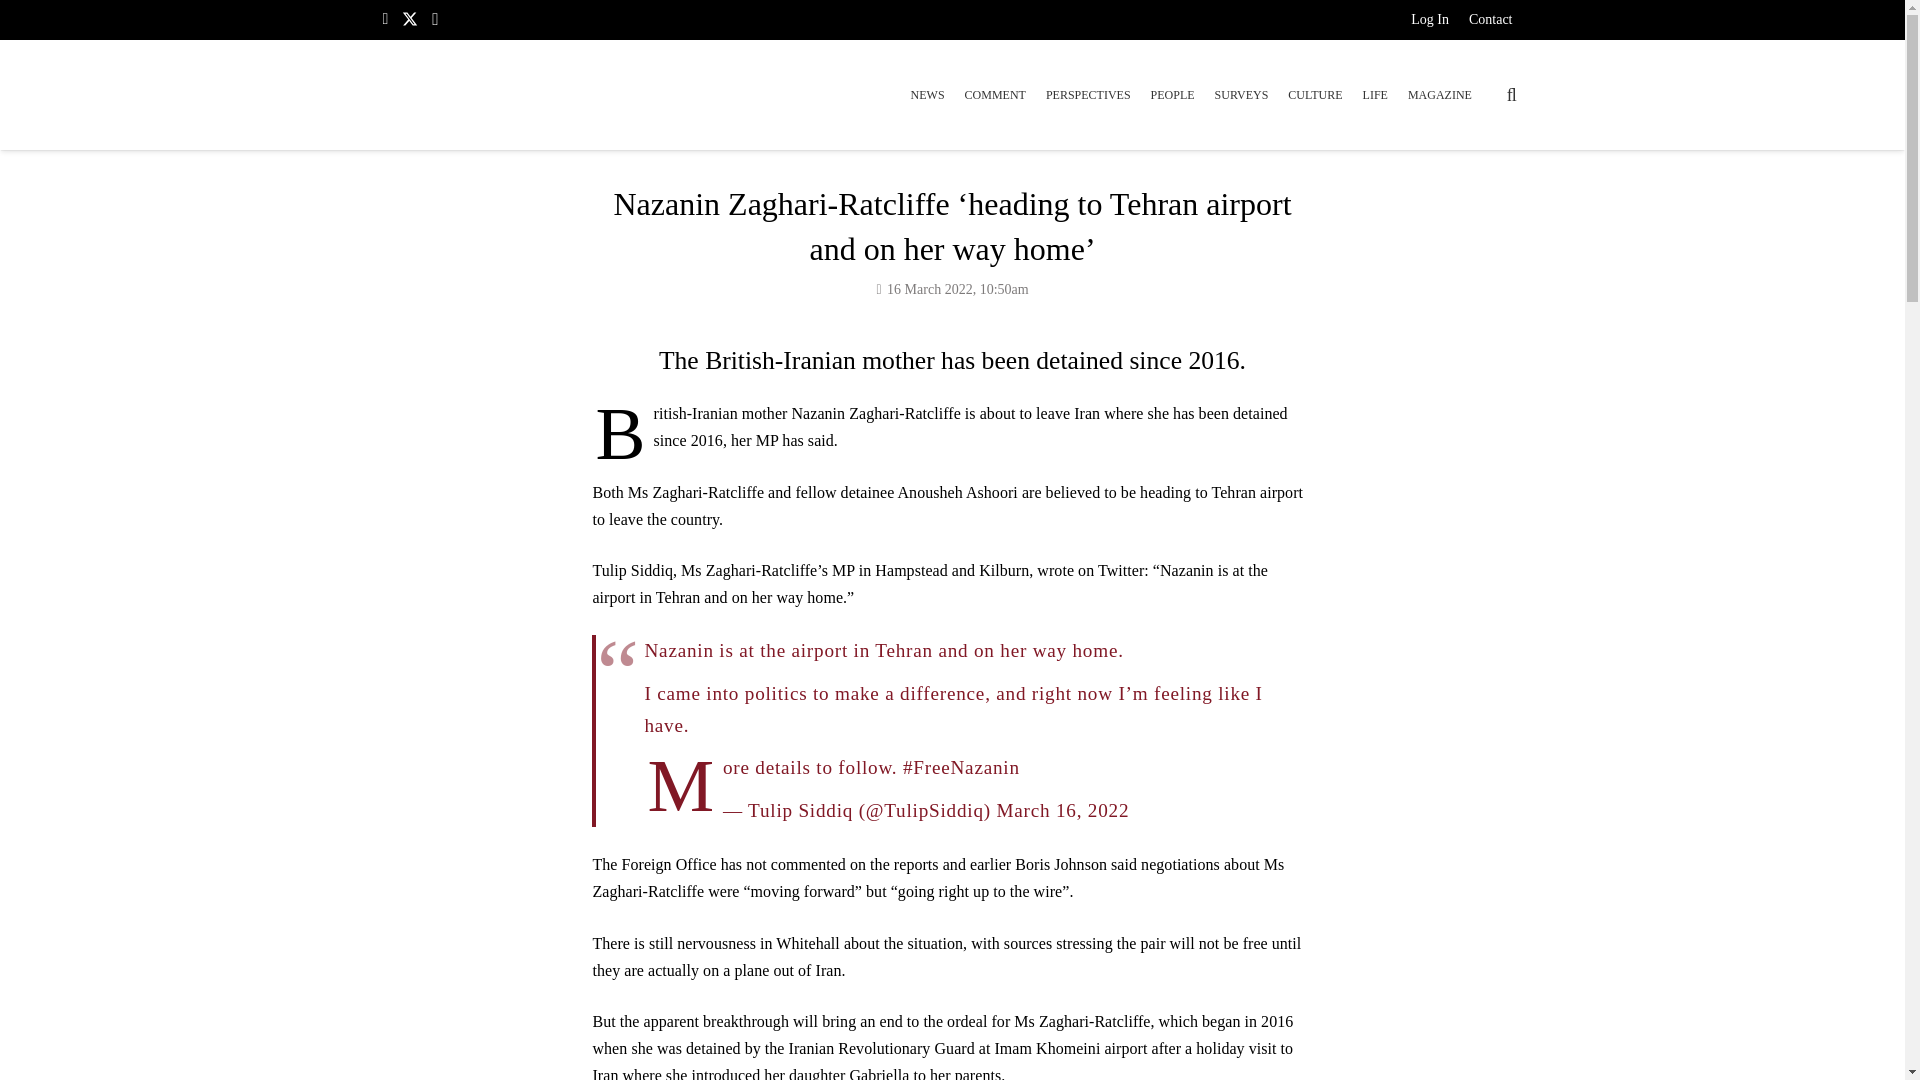 The height and width of the screenshot is (1080, 1920). What do you see at coordinates (1172, 94) in the screenshot?
I see `PEOPLE` at bounding box center [1172, 94].